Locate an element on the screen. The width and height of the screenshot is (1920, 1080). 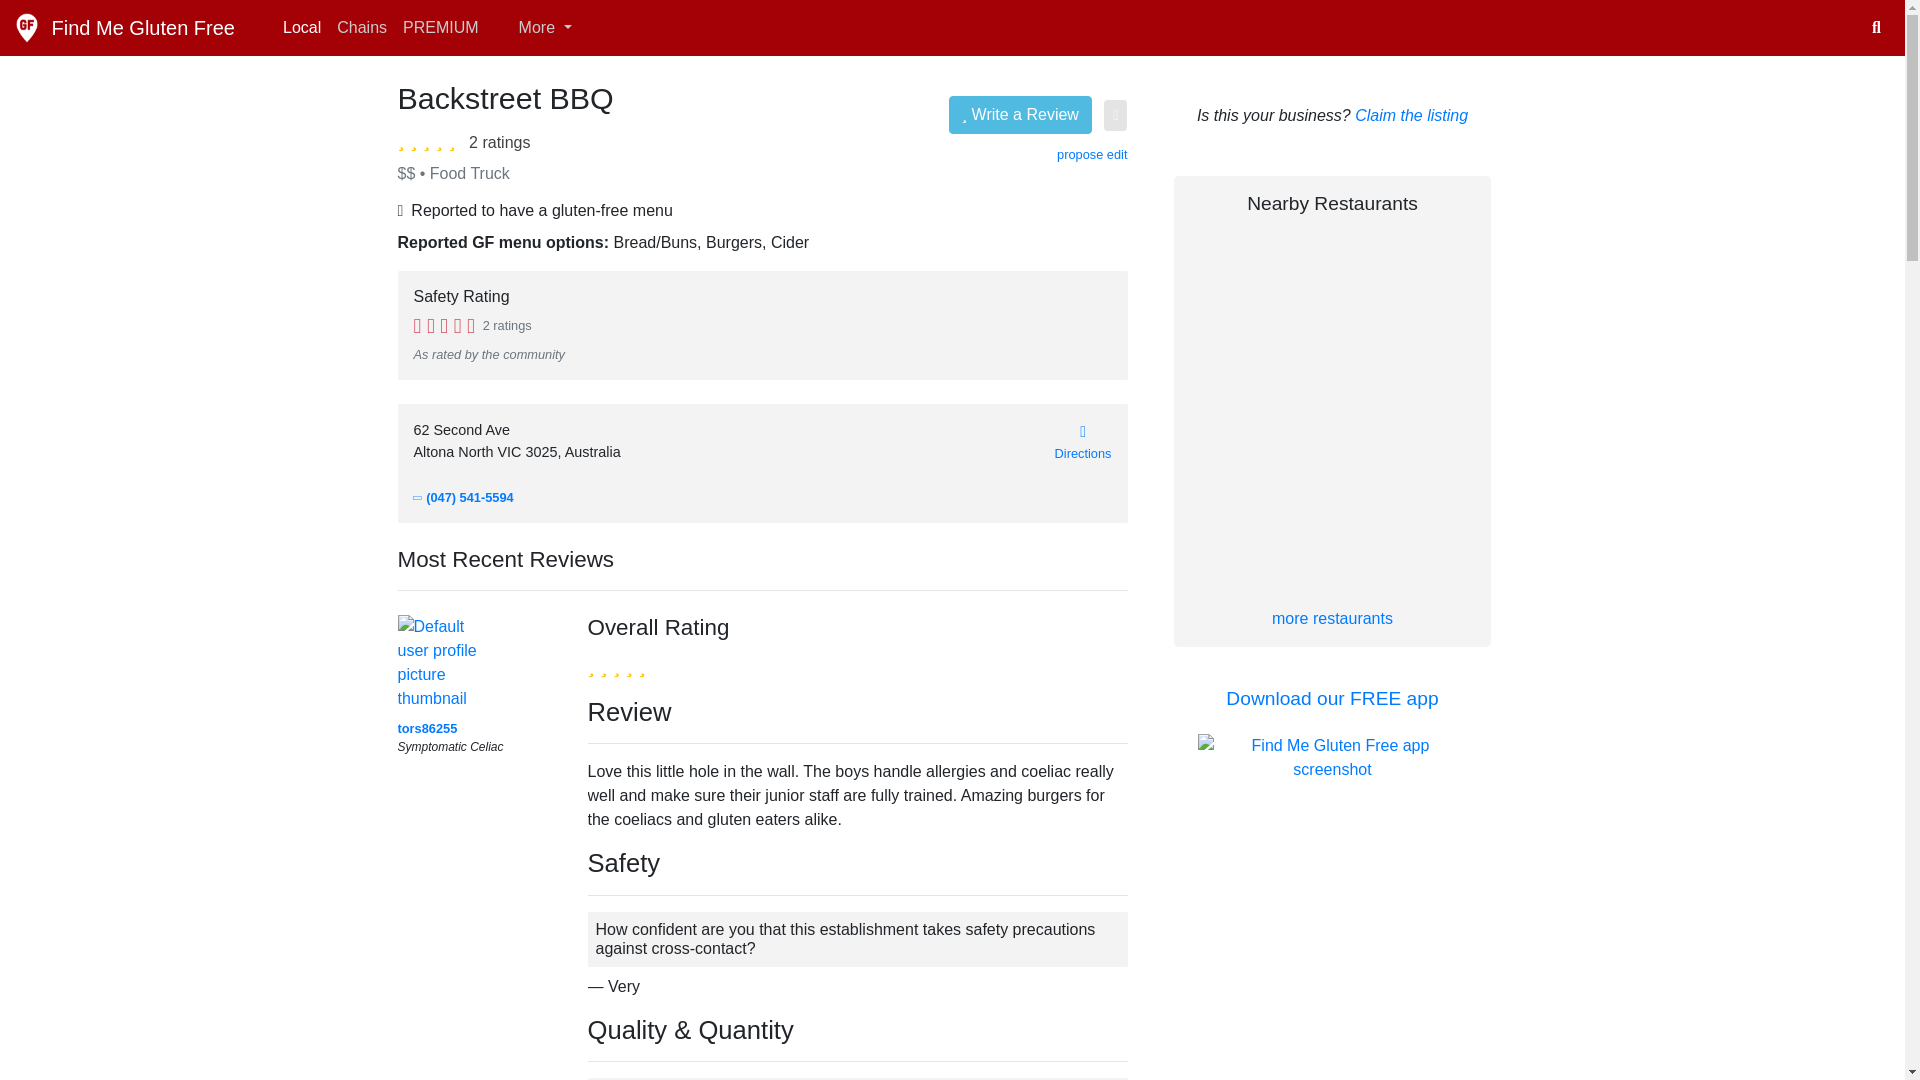
4.85 safety rating is located at coordinates (444, 325).